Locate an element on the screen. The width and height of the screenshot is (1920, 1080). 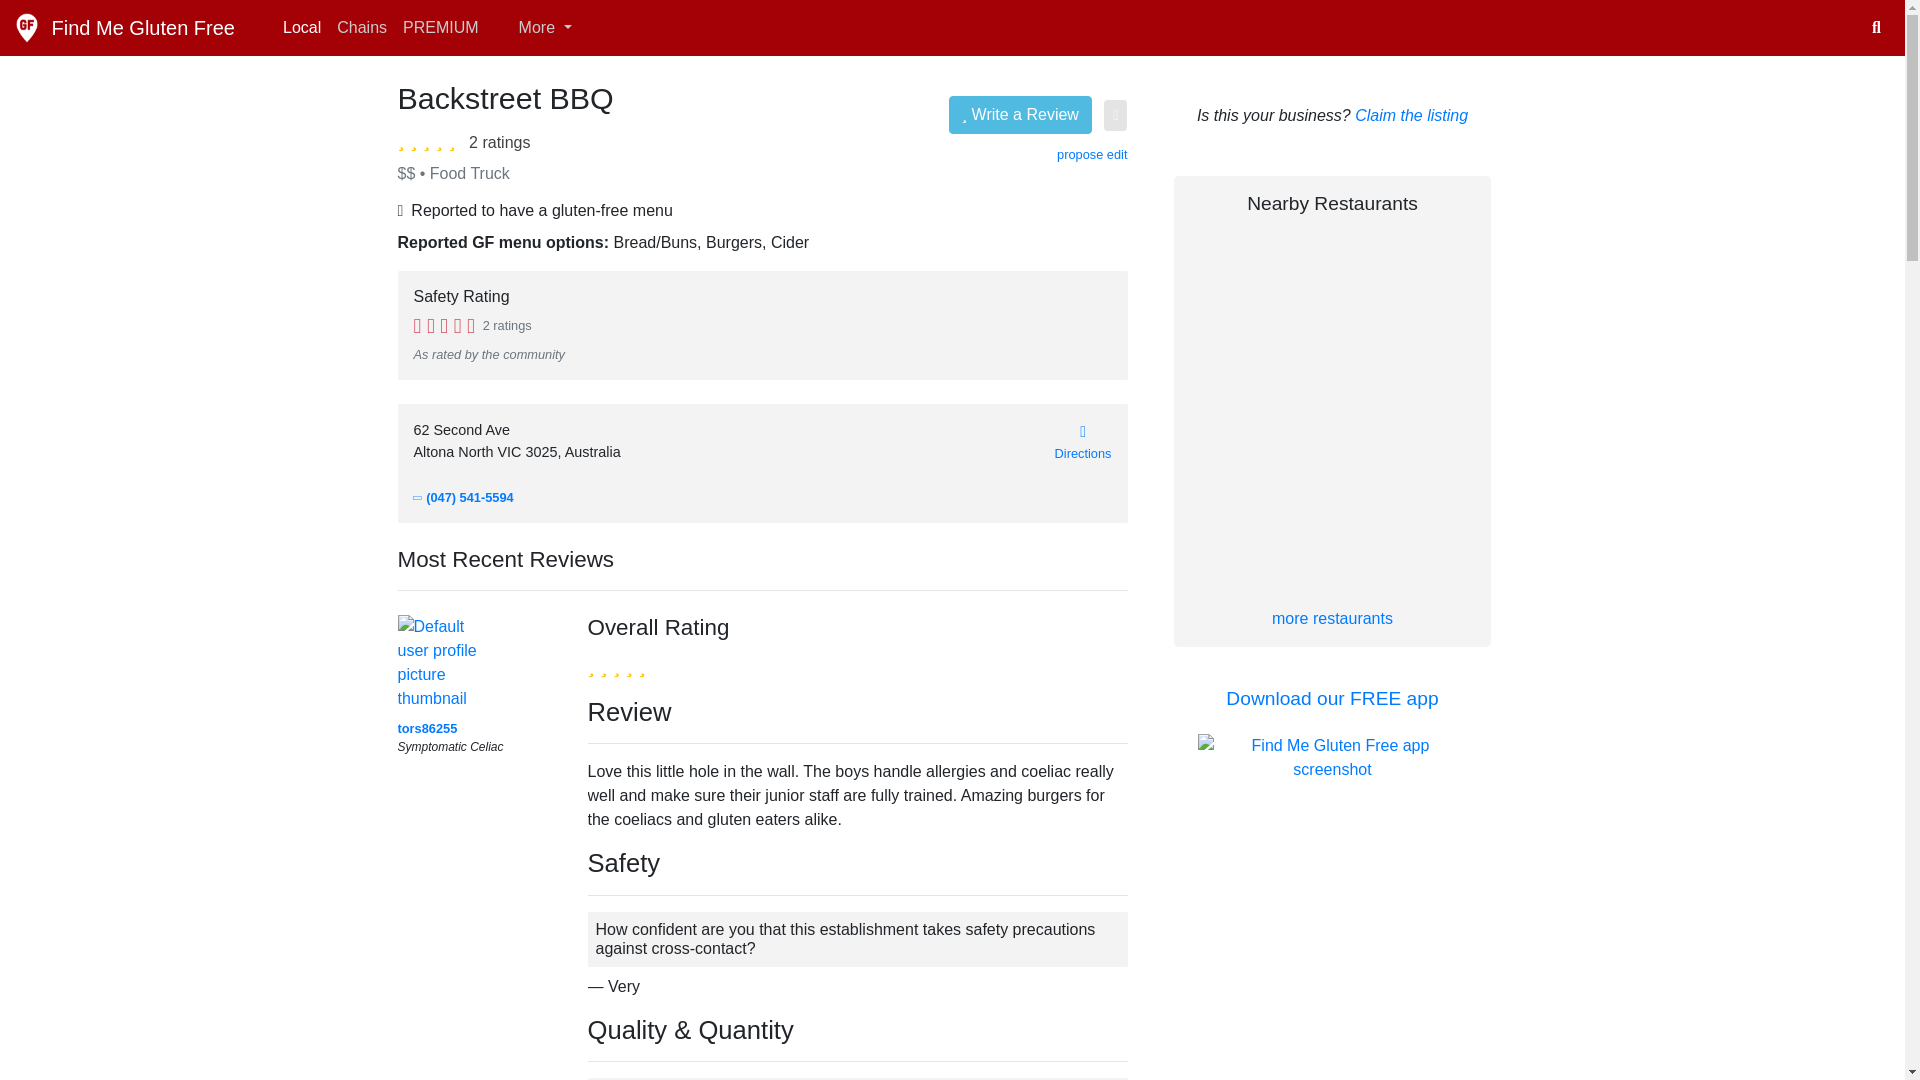
4.85 safety rating is located at coordinates (444, 325).